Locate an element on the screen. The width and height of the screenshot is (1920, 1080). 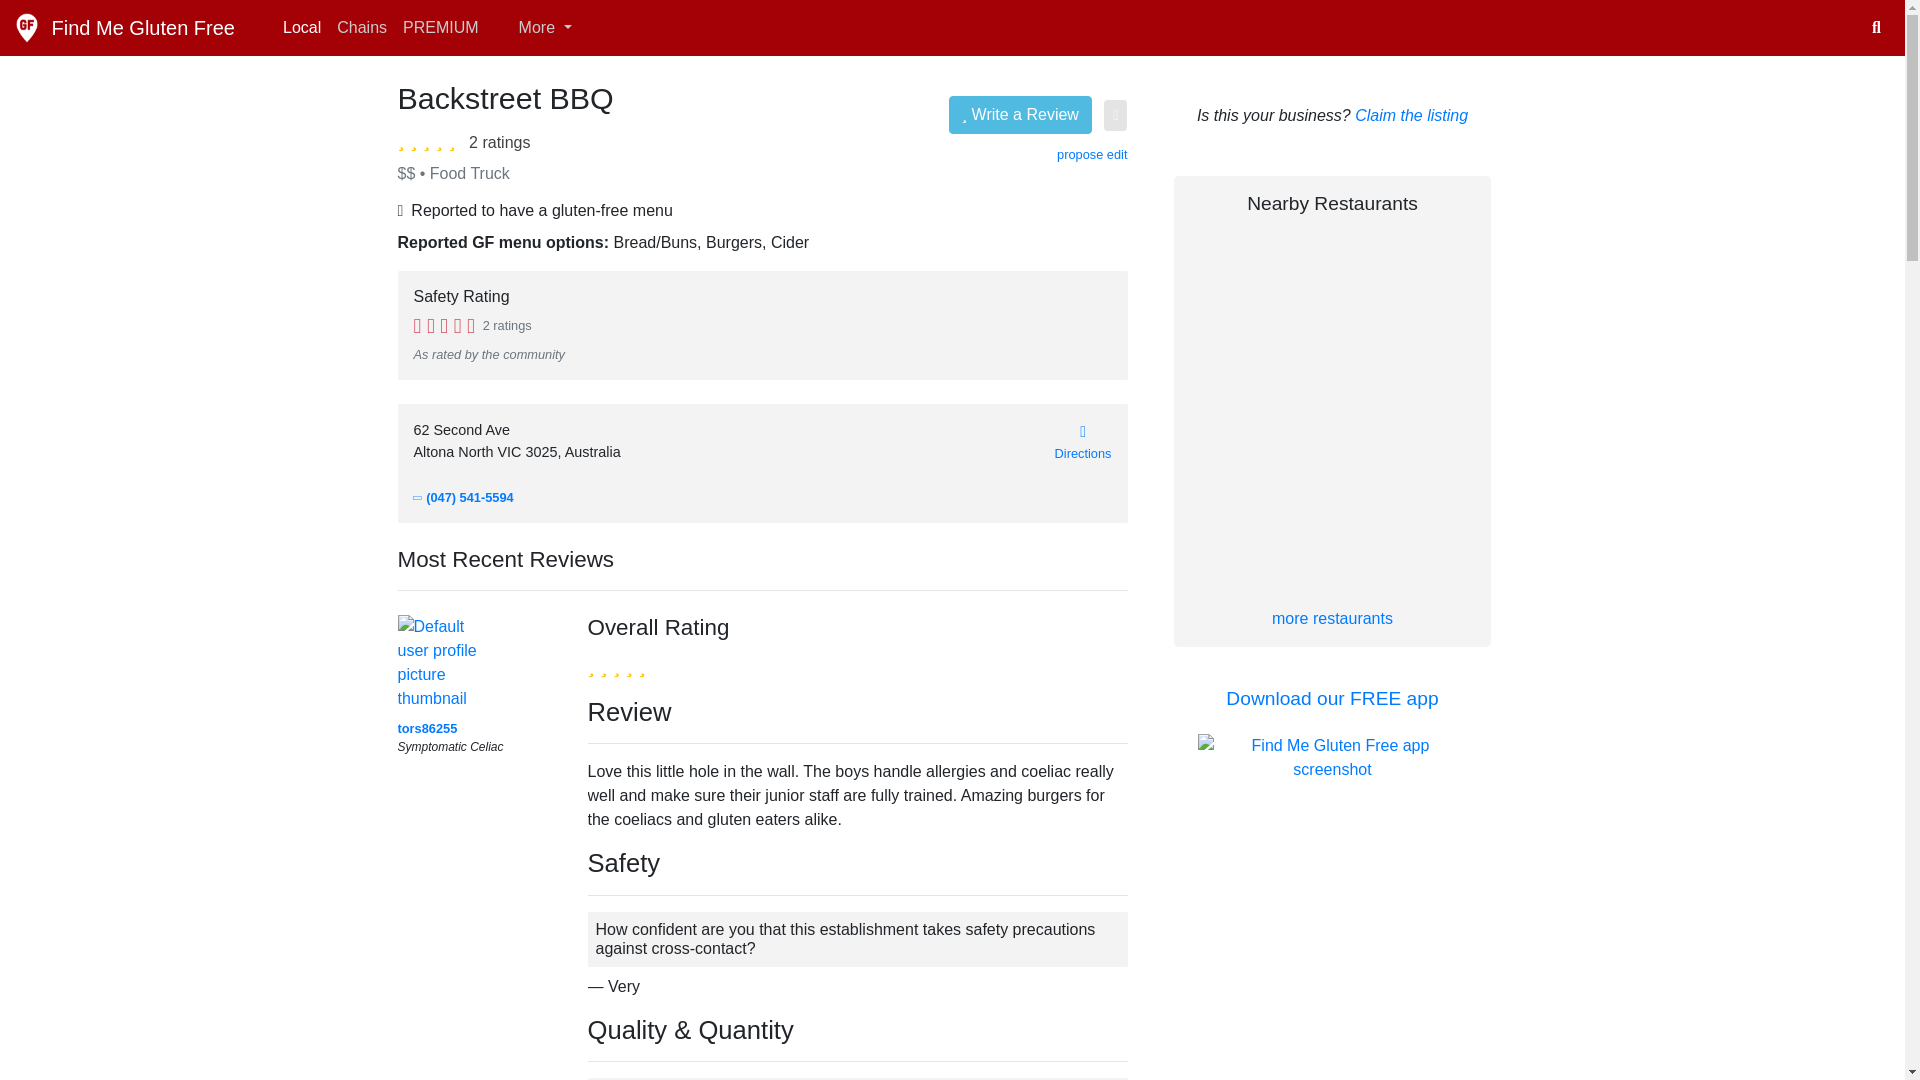
4.85 safety rating is located at coordinates (444, 325).